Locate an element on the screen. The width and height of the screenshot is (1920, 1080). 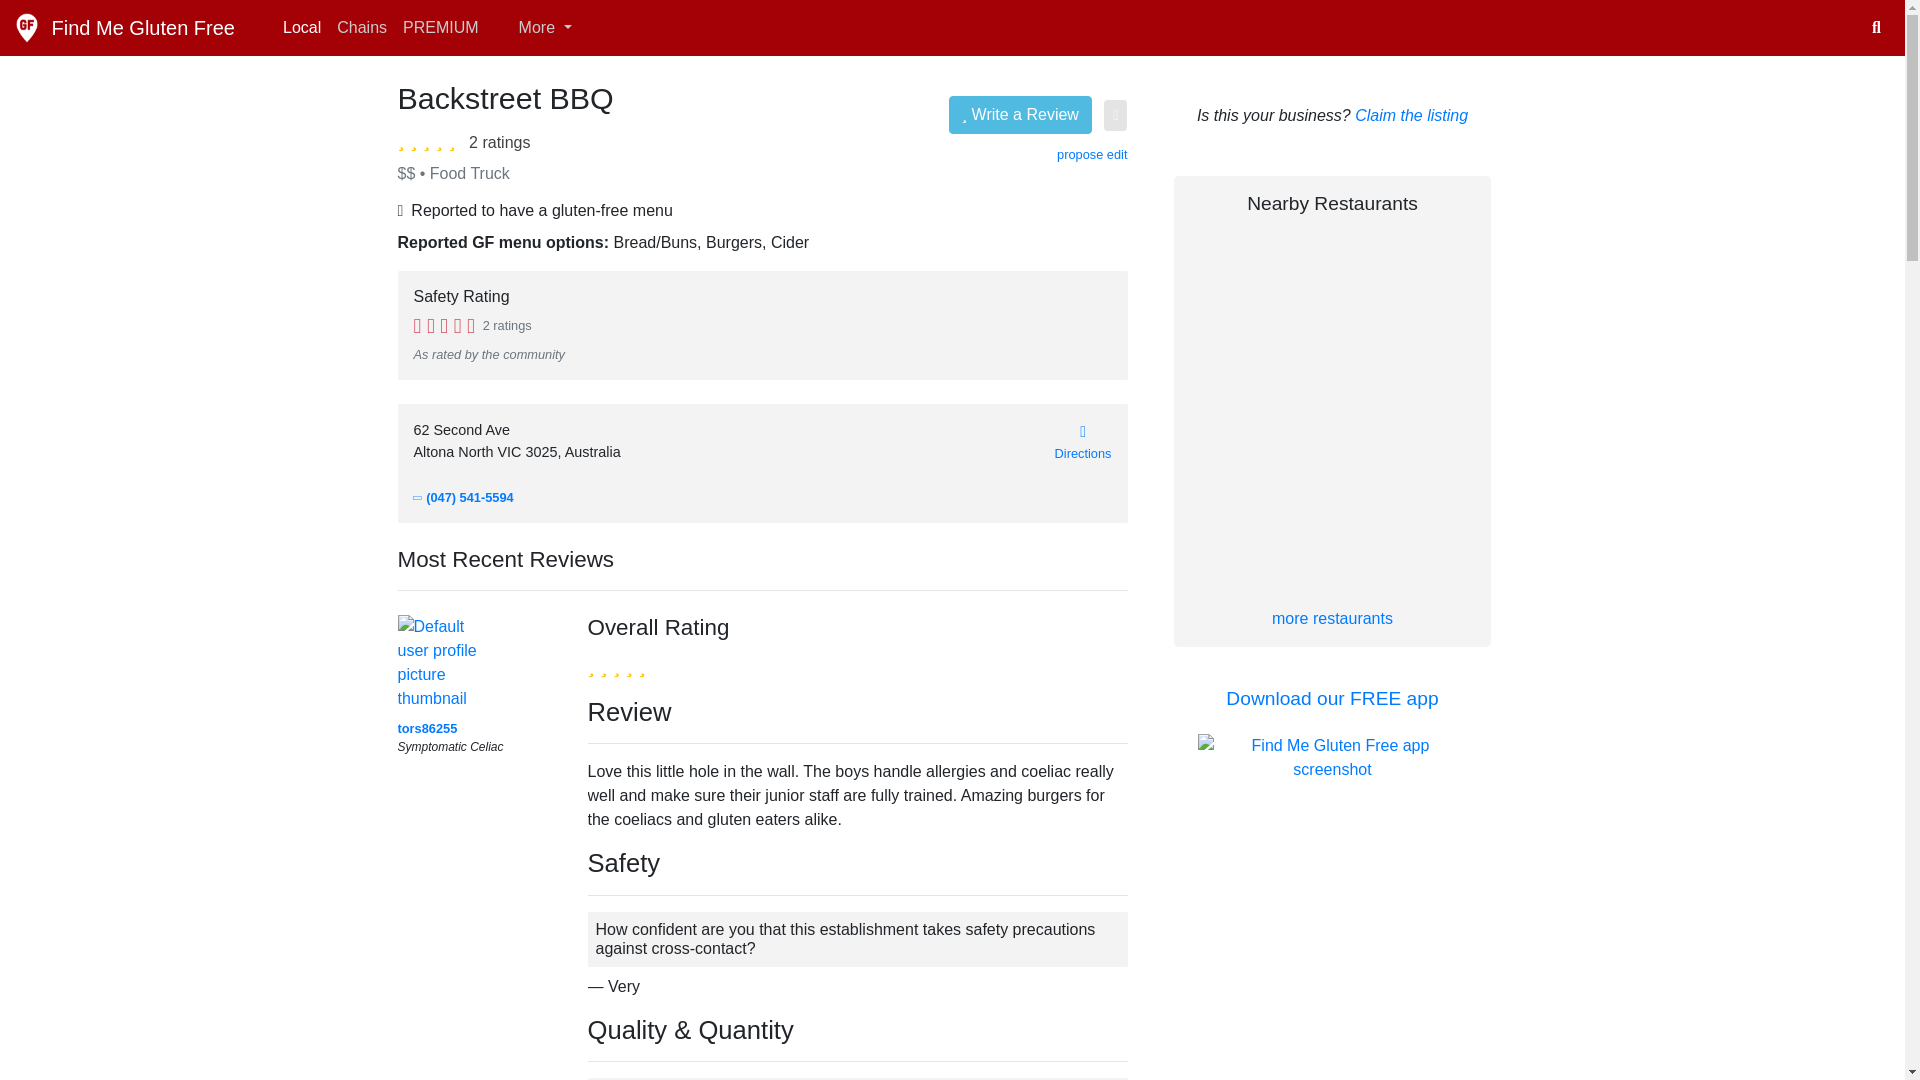
4.85 safety rating is located at coordinates (444, 325).